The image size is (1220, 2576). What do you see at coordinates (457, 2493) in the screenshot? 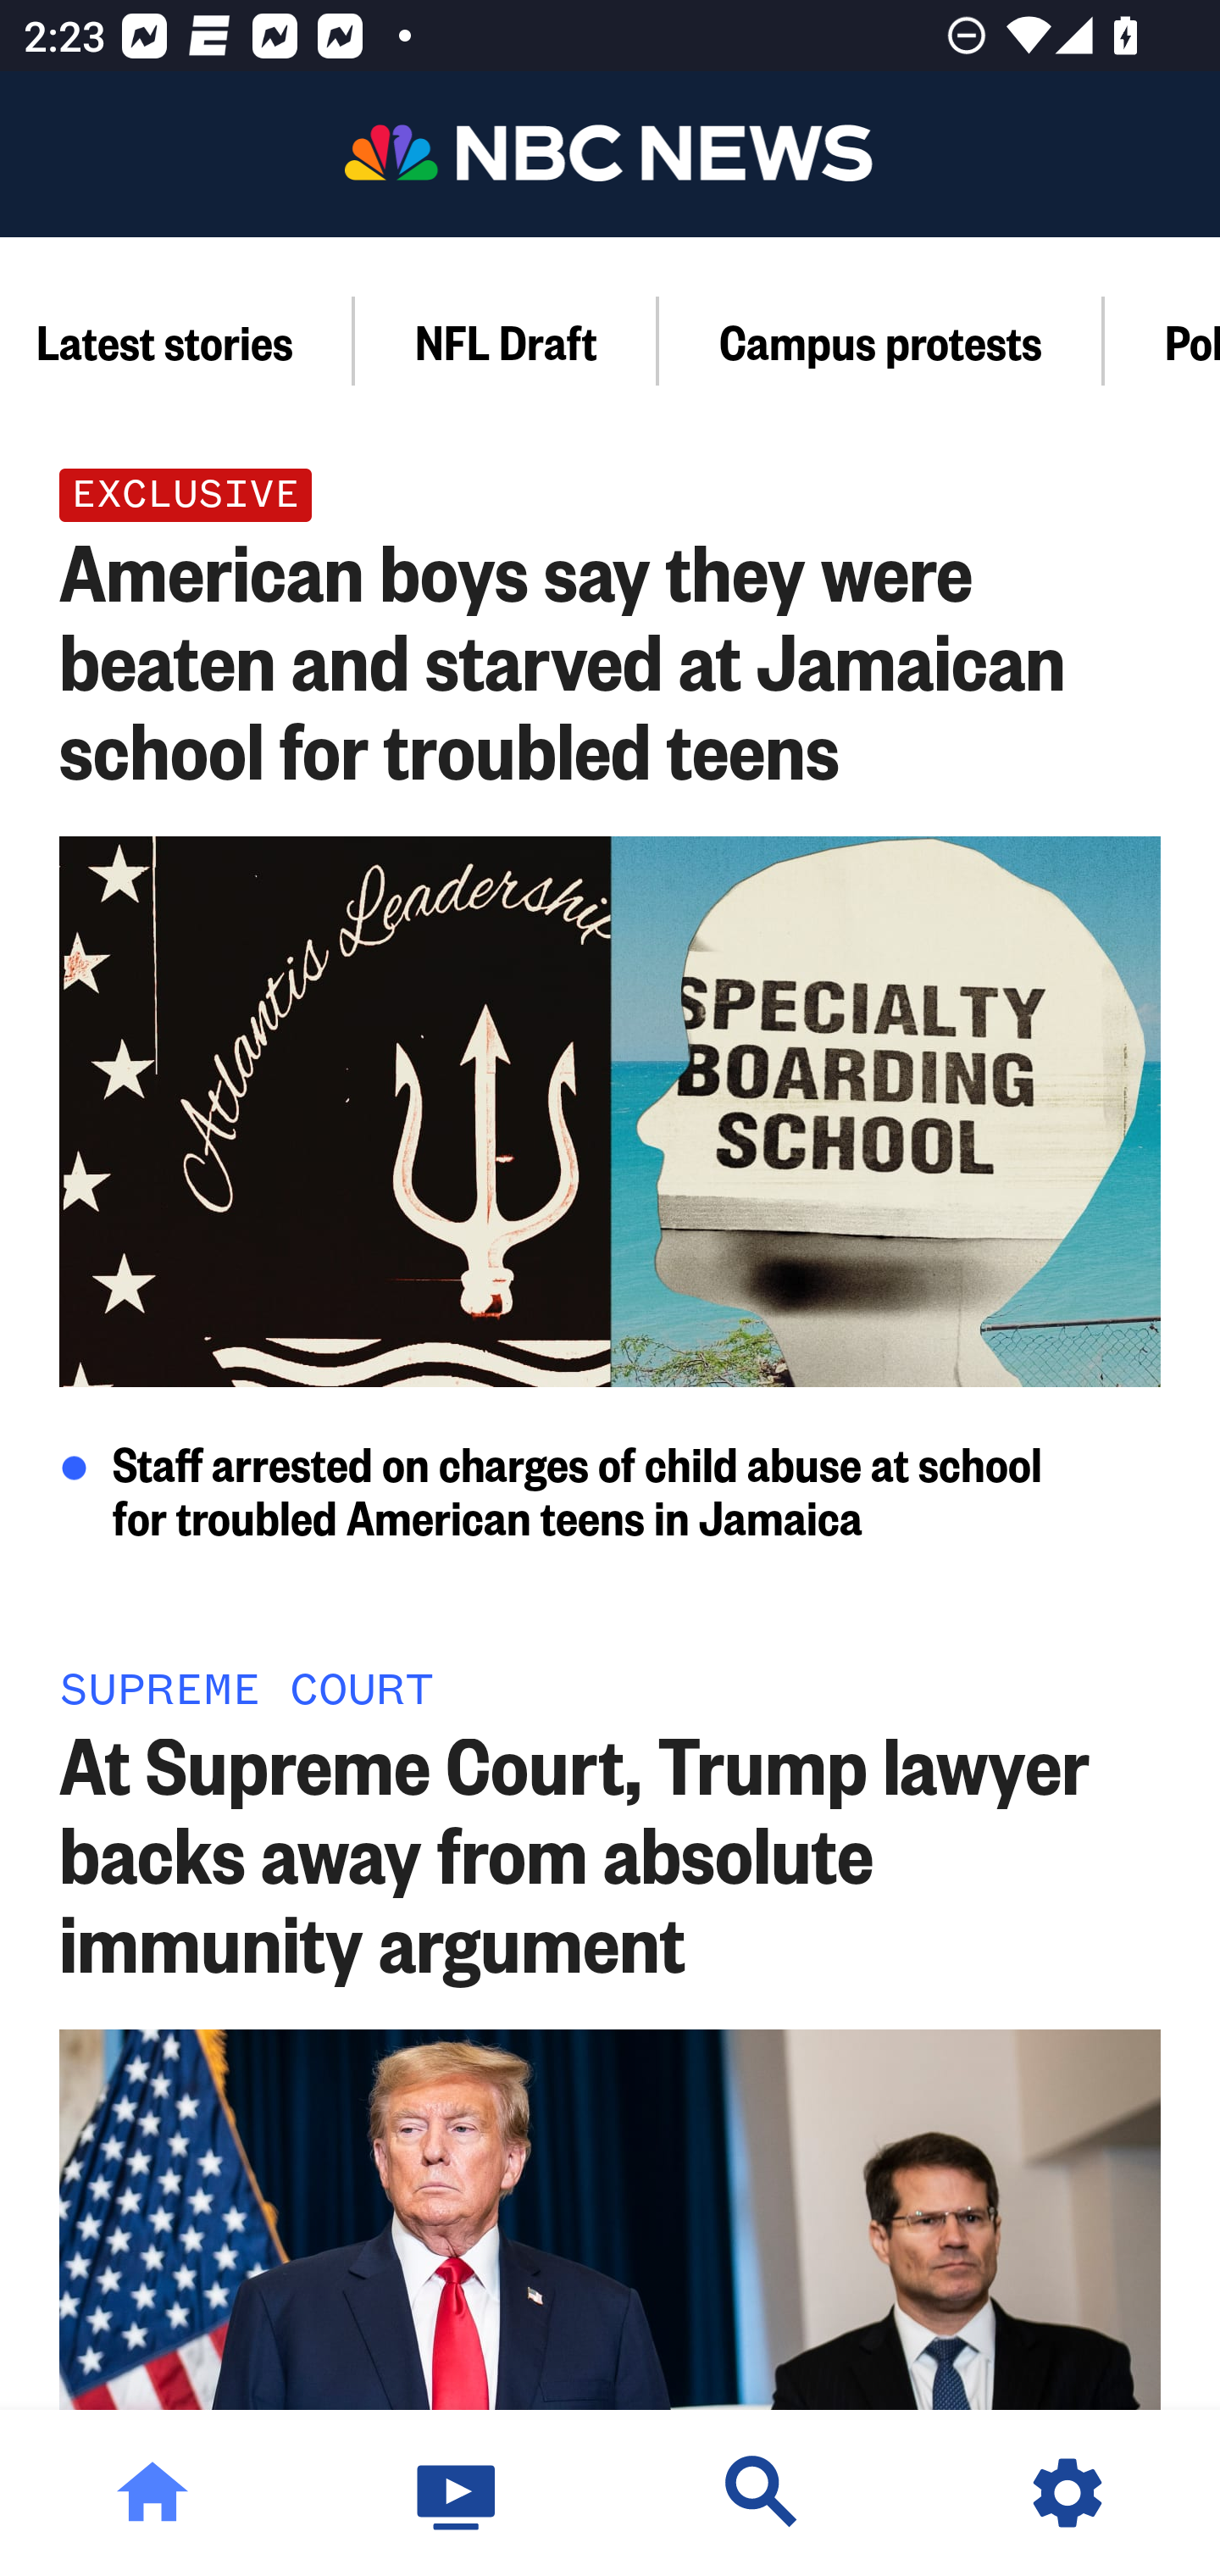
I see `Watch` at bounding box center [457, 2493].